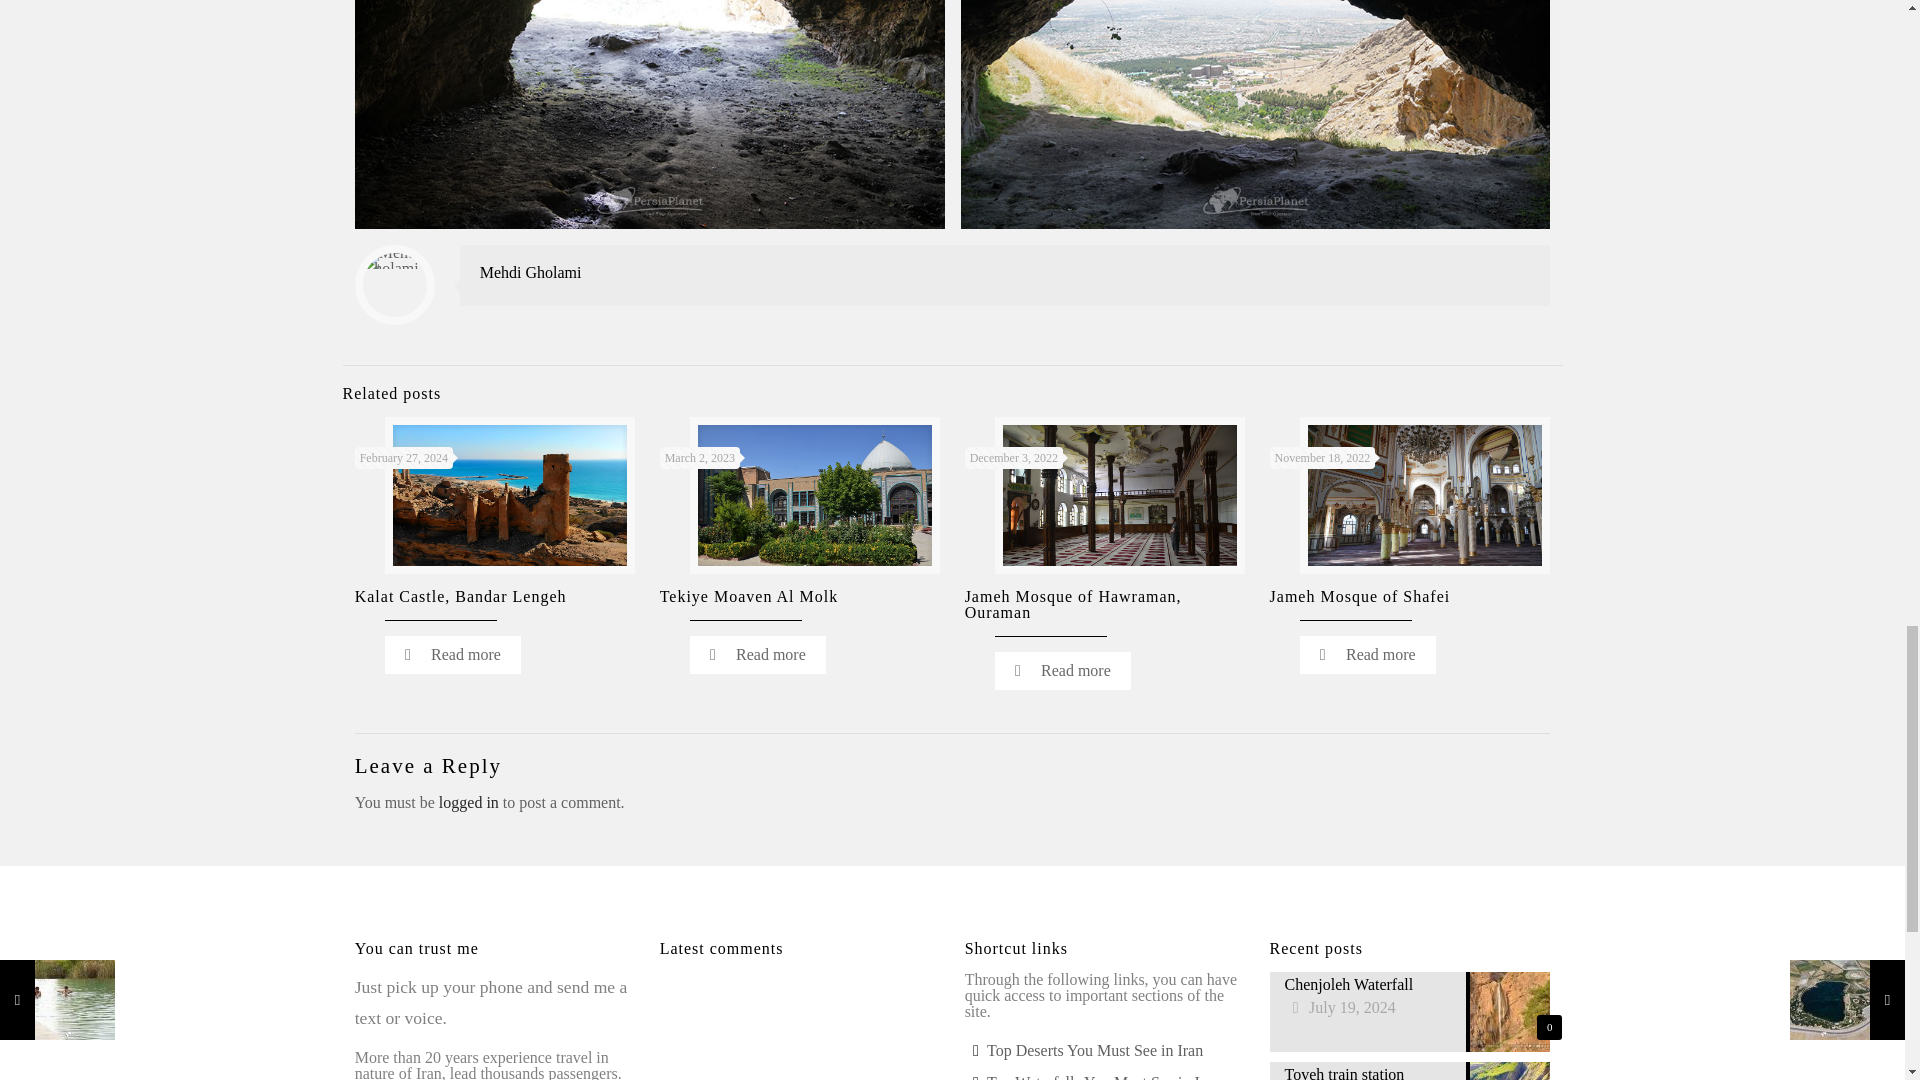 Image resolution: width=1920 pixels, height=1080 pixels. Describe the element at coordinates (452, 654) in the screenshot. I see `Read more` at that location.